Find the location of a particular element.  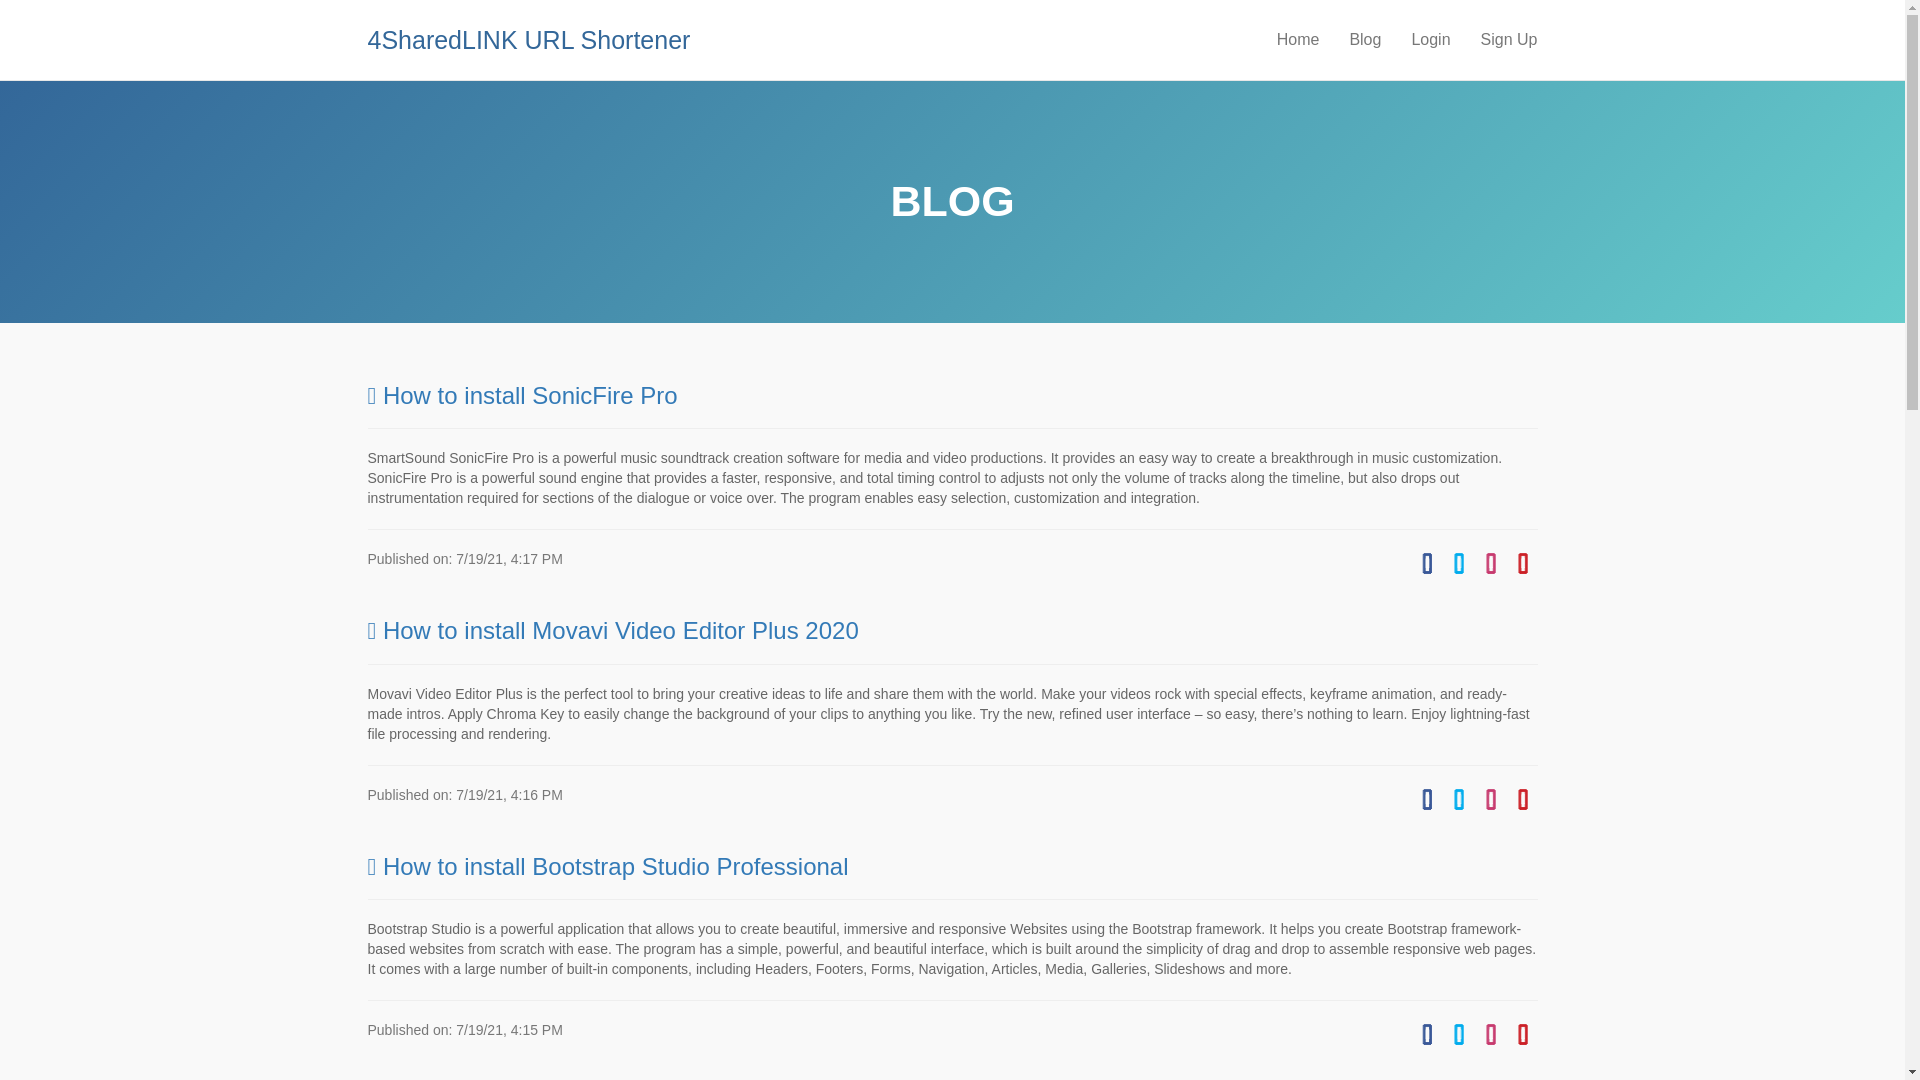

Home is located at coordinates (1298, 40).